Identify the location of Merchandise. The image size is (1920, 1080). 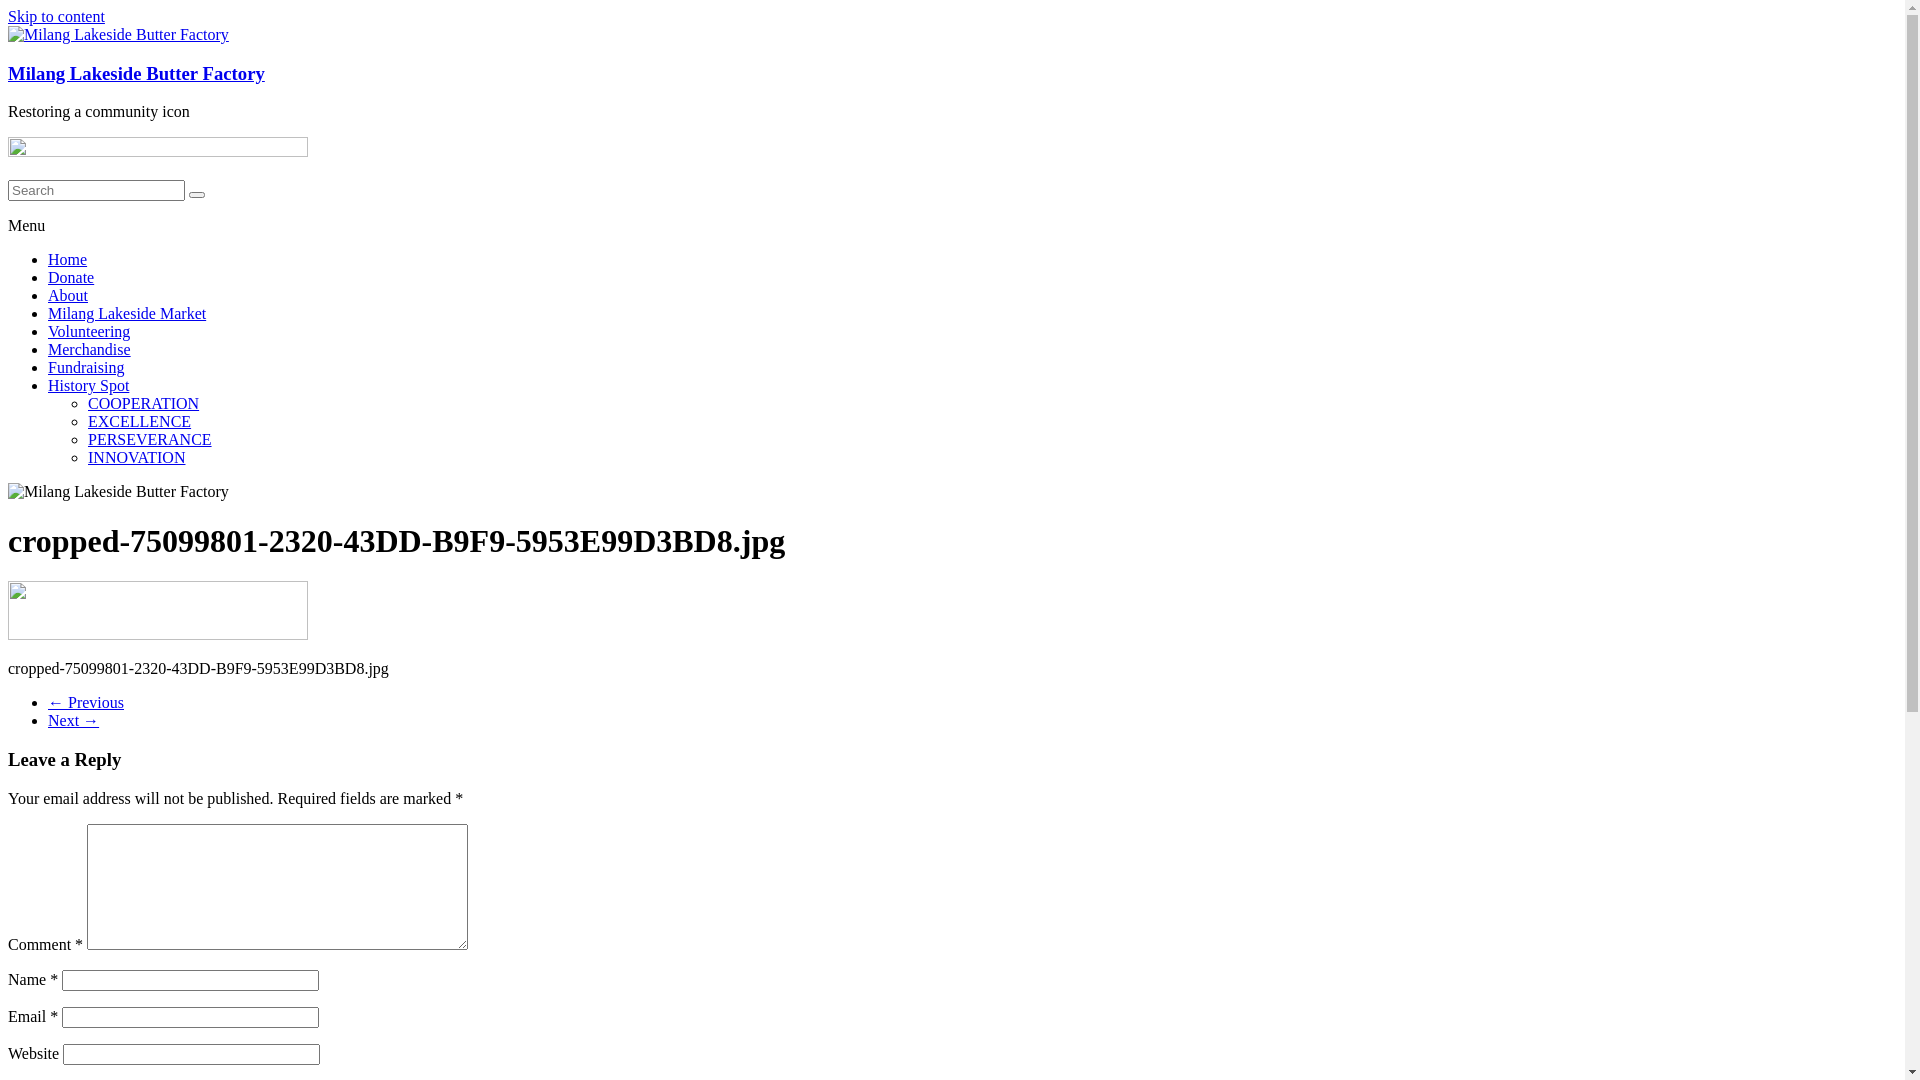
(90, 350).